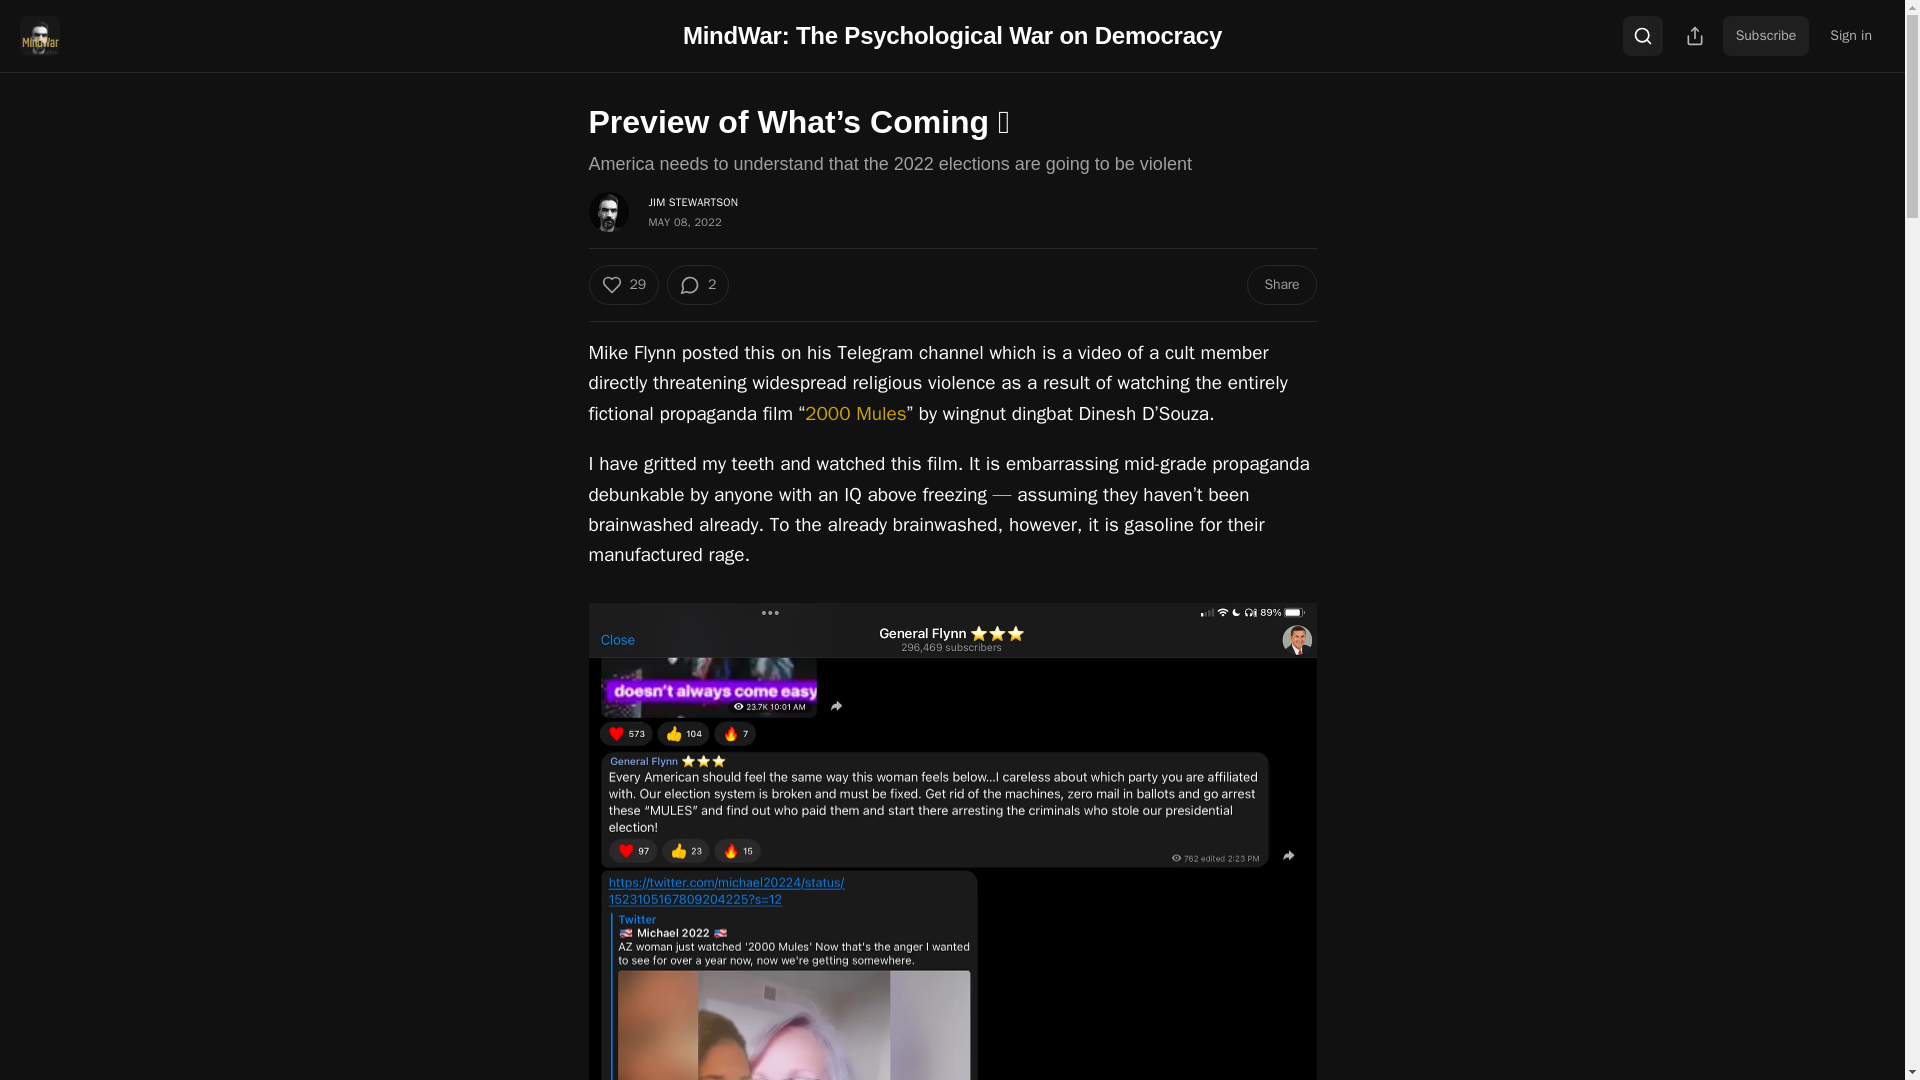 Image resolution: width=1920 pixels, height=1080 pixels. Describe the element at coordinates (1280, 284) in the screenshot. I see `Share` at that location.